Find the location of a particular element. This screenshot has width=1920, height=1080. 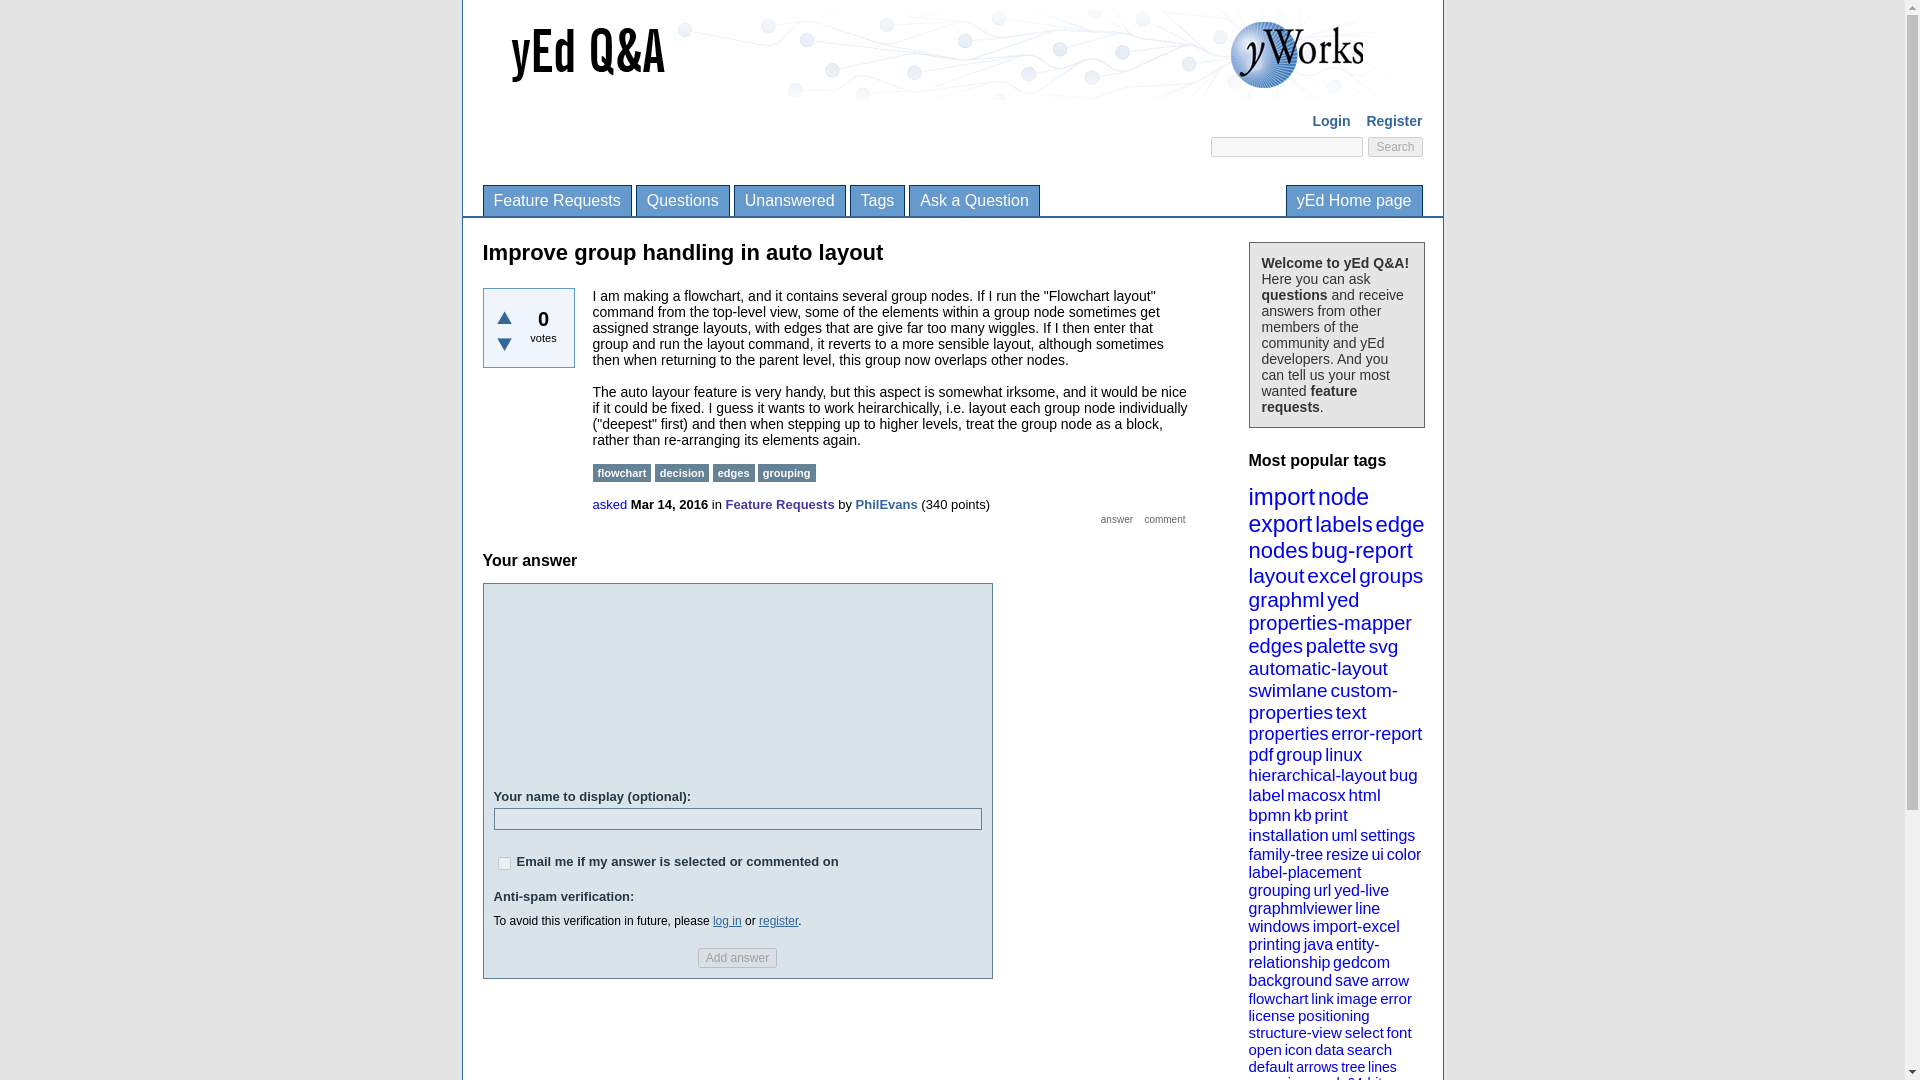

properties is located at coordinates (1288, 734).